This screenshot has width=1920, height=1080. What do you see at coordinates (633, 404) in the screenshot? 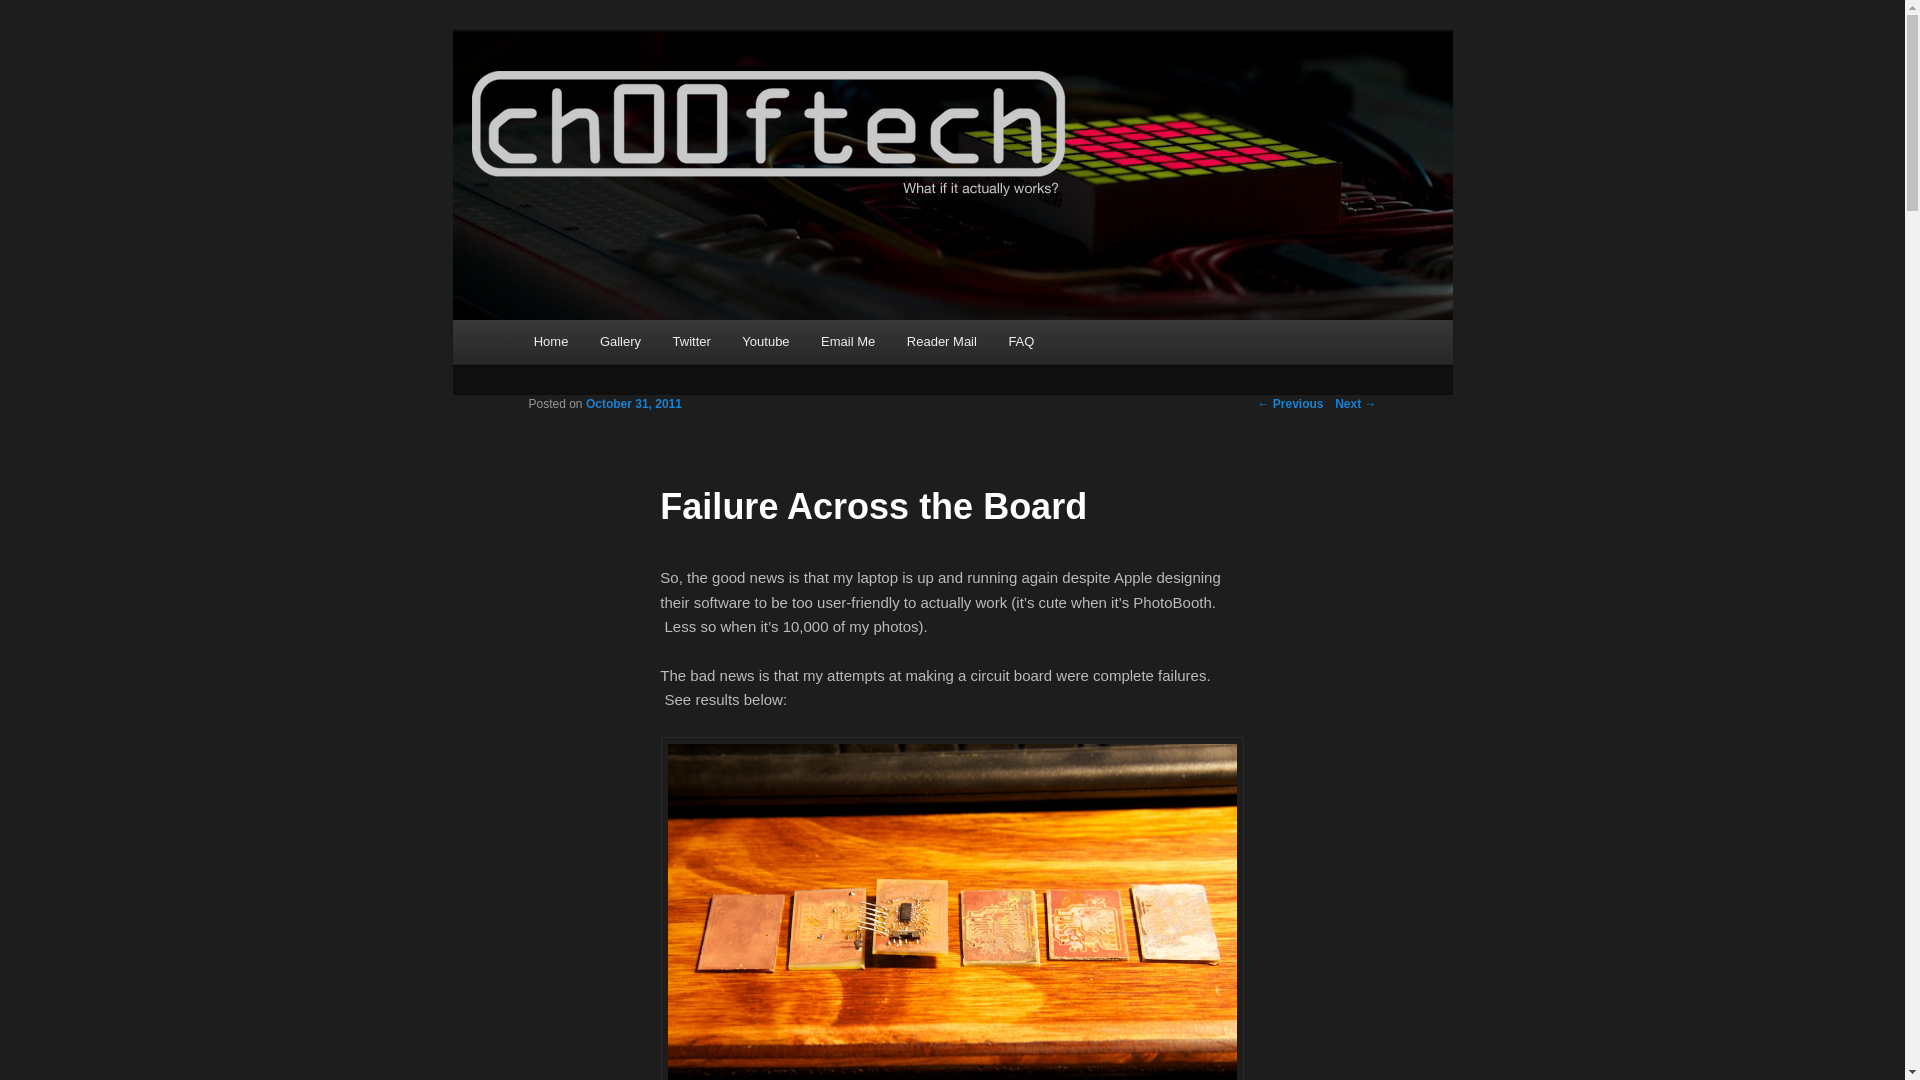
I see `October 31, 2011` at bounding box center [633, 404].